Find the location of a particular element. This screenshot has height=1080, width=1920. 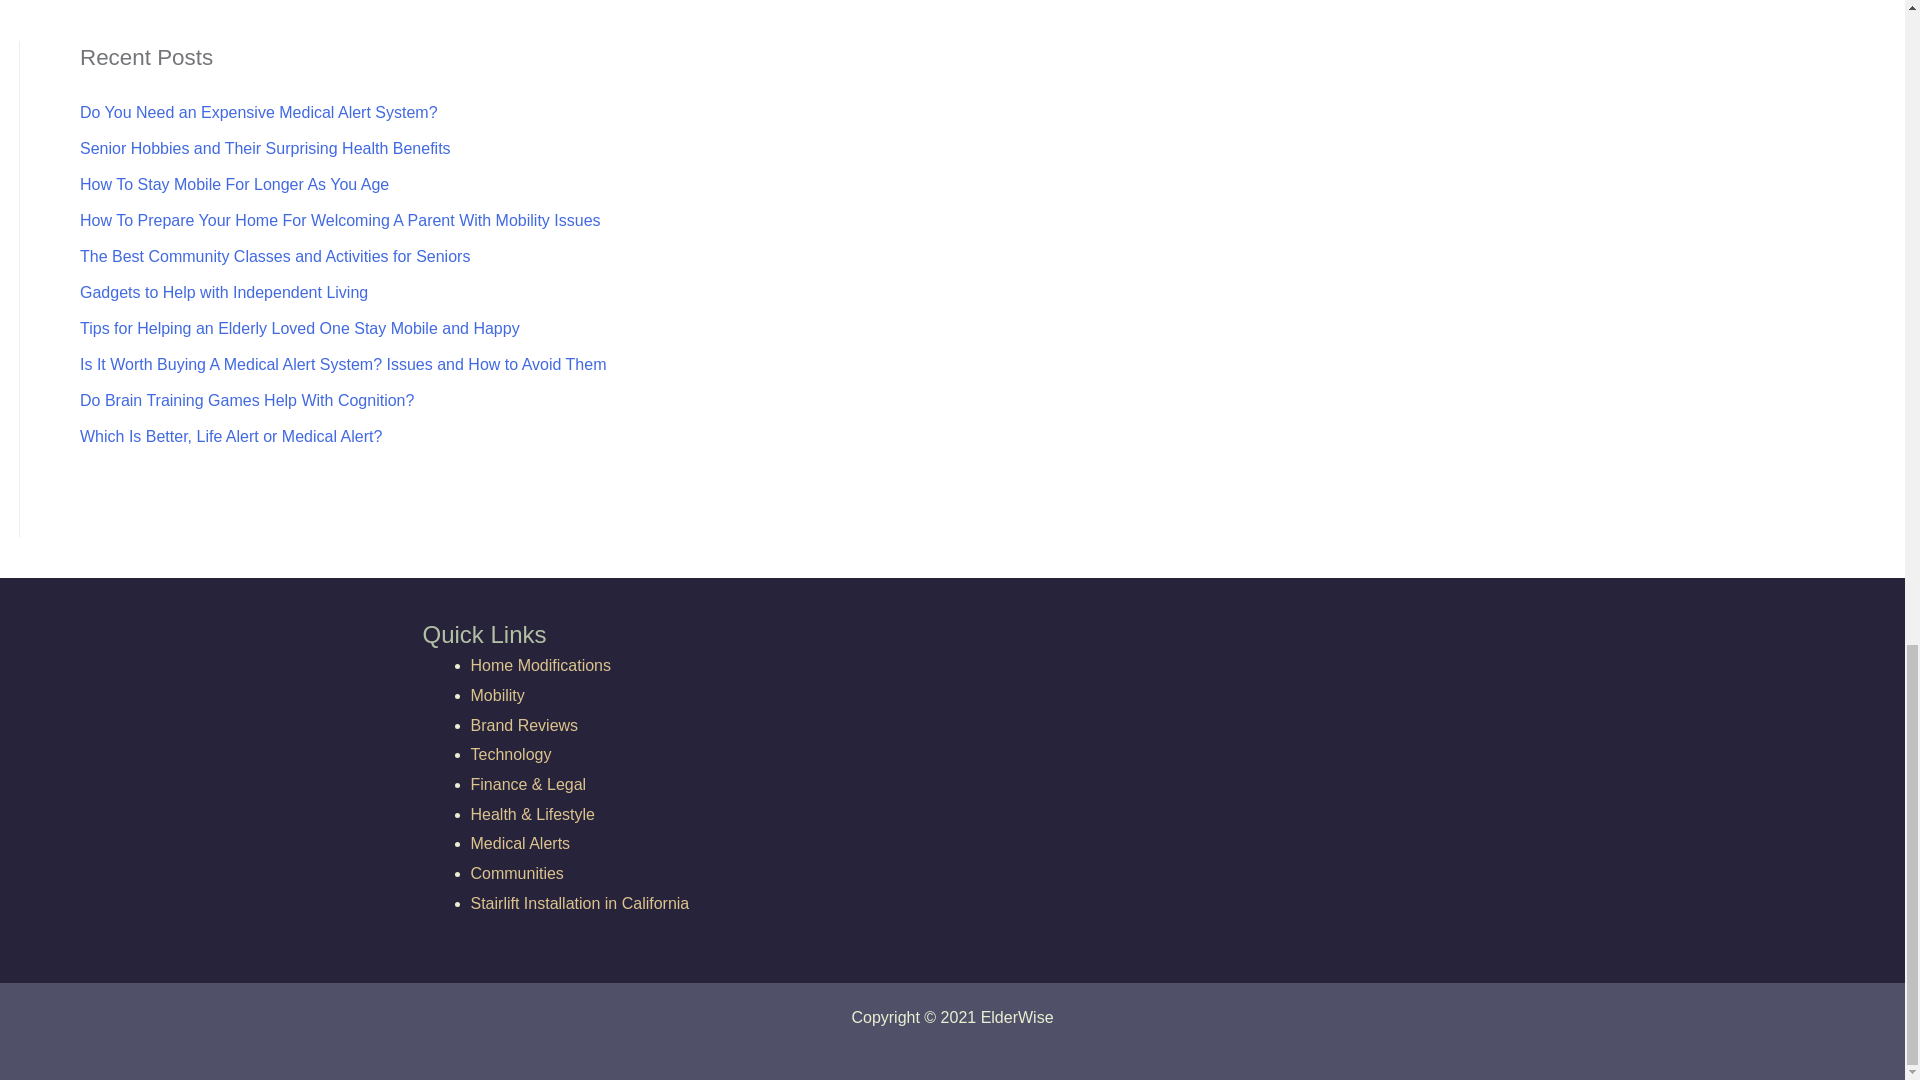

The Best Community Classes and Activities for Seniors is located at coordinates (275, 256).